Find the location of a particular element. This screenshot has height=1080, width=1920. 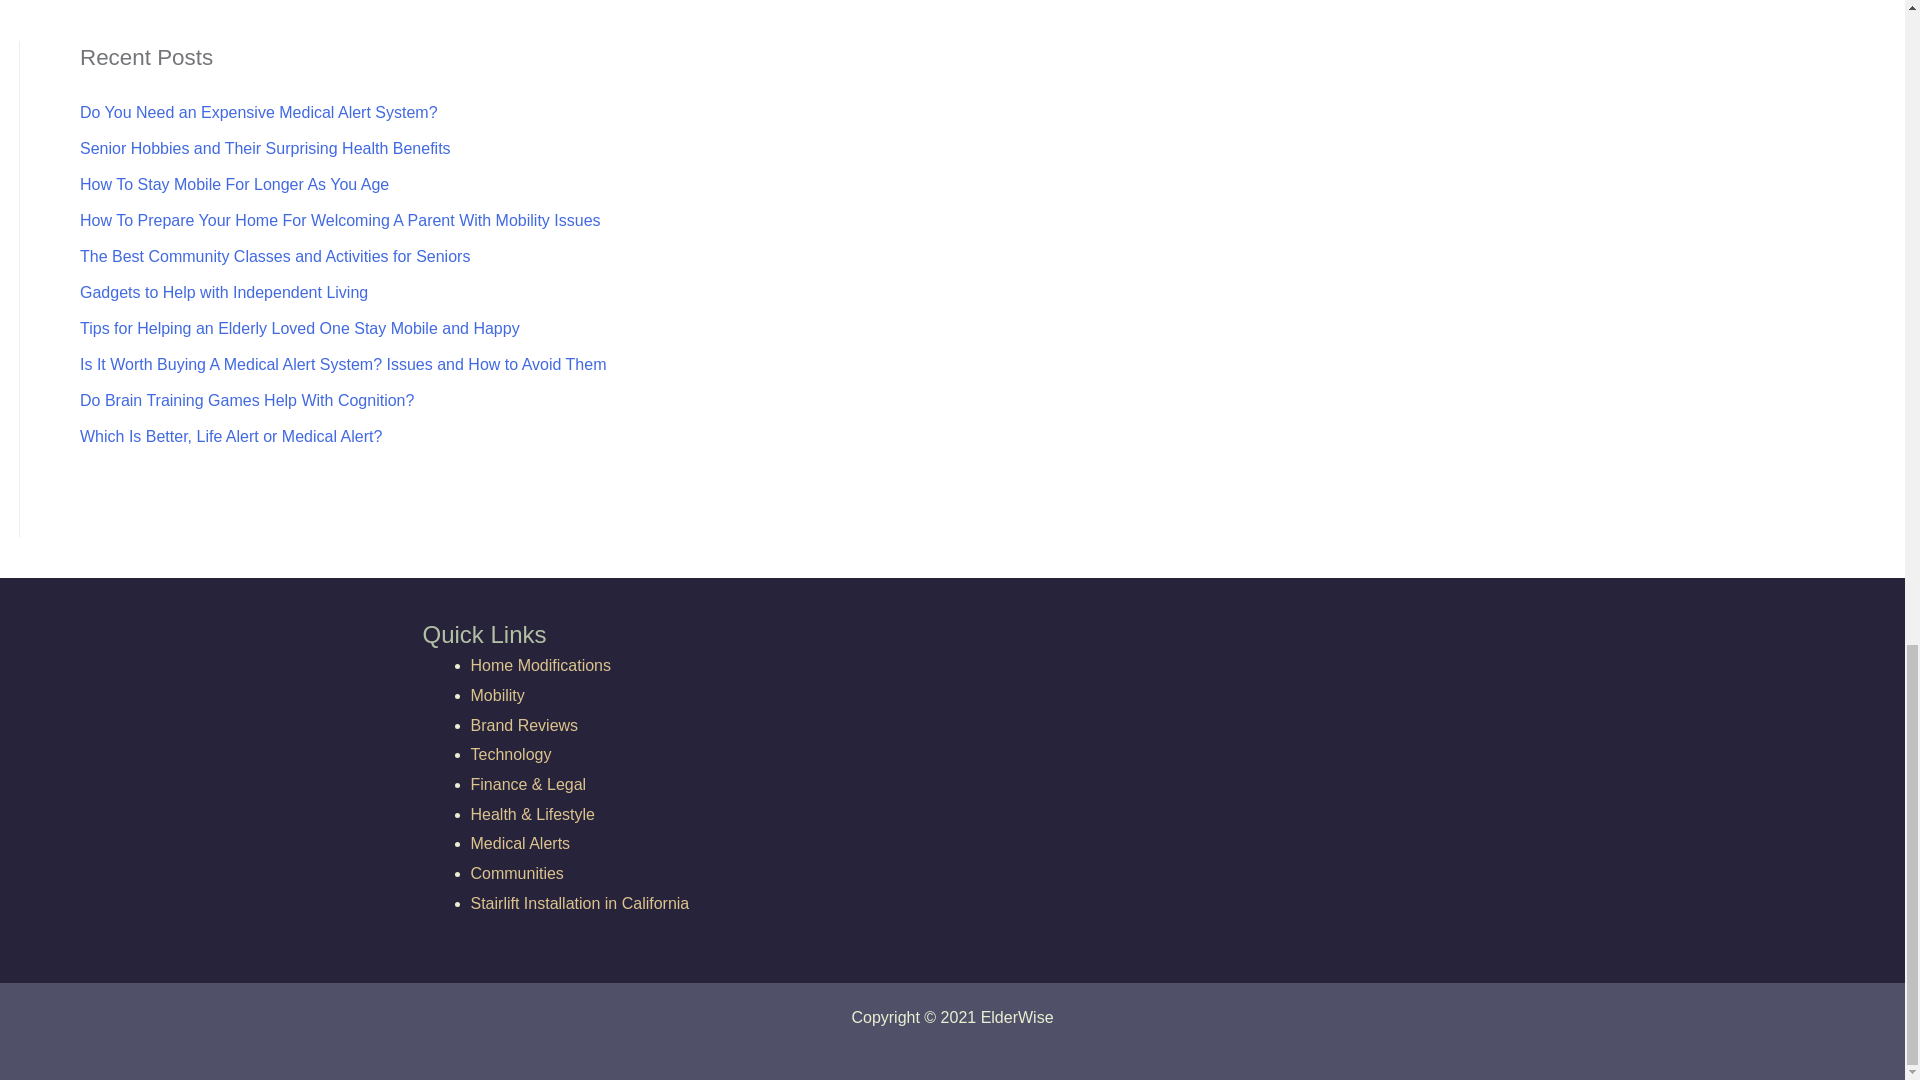

The Best Community Classes and Activities for Seniors is located at coordinates (275, 256).